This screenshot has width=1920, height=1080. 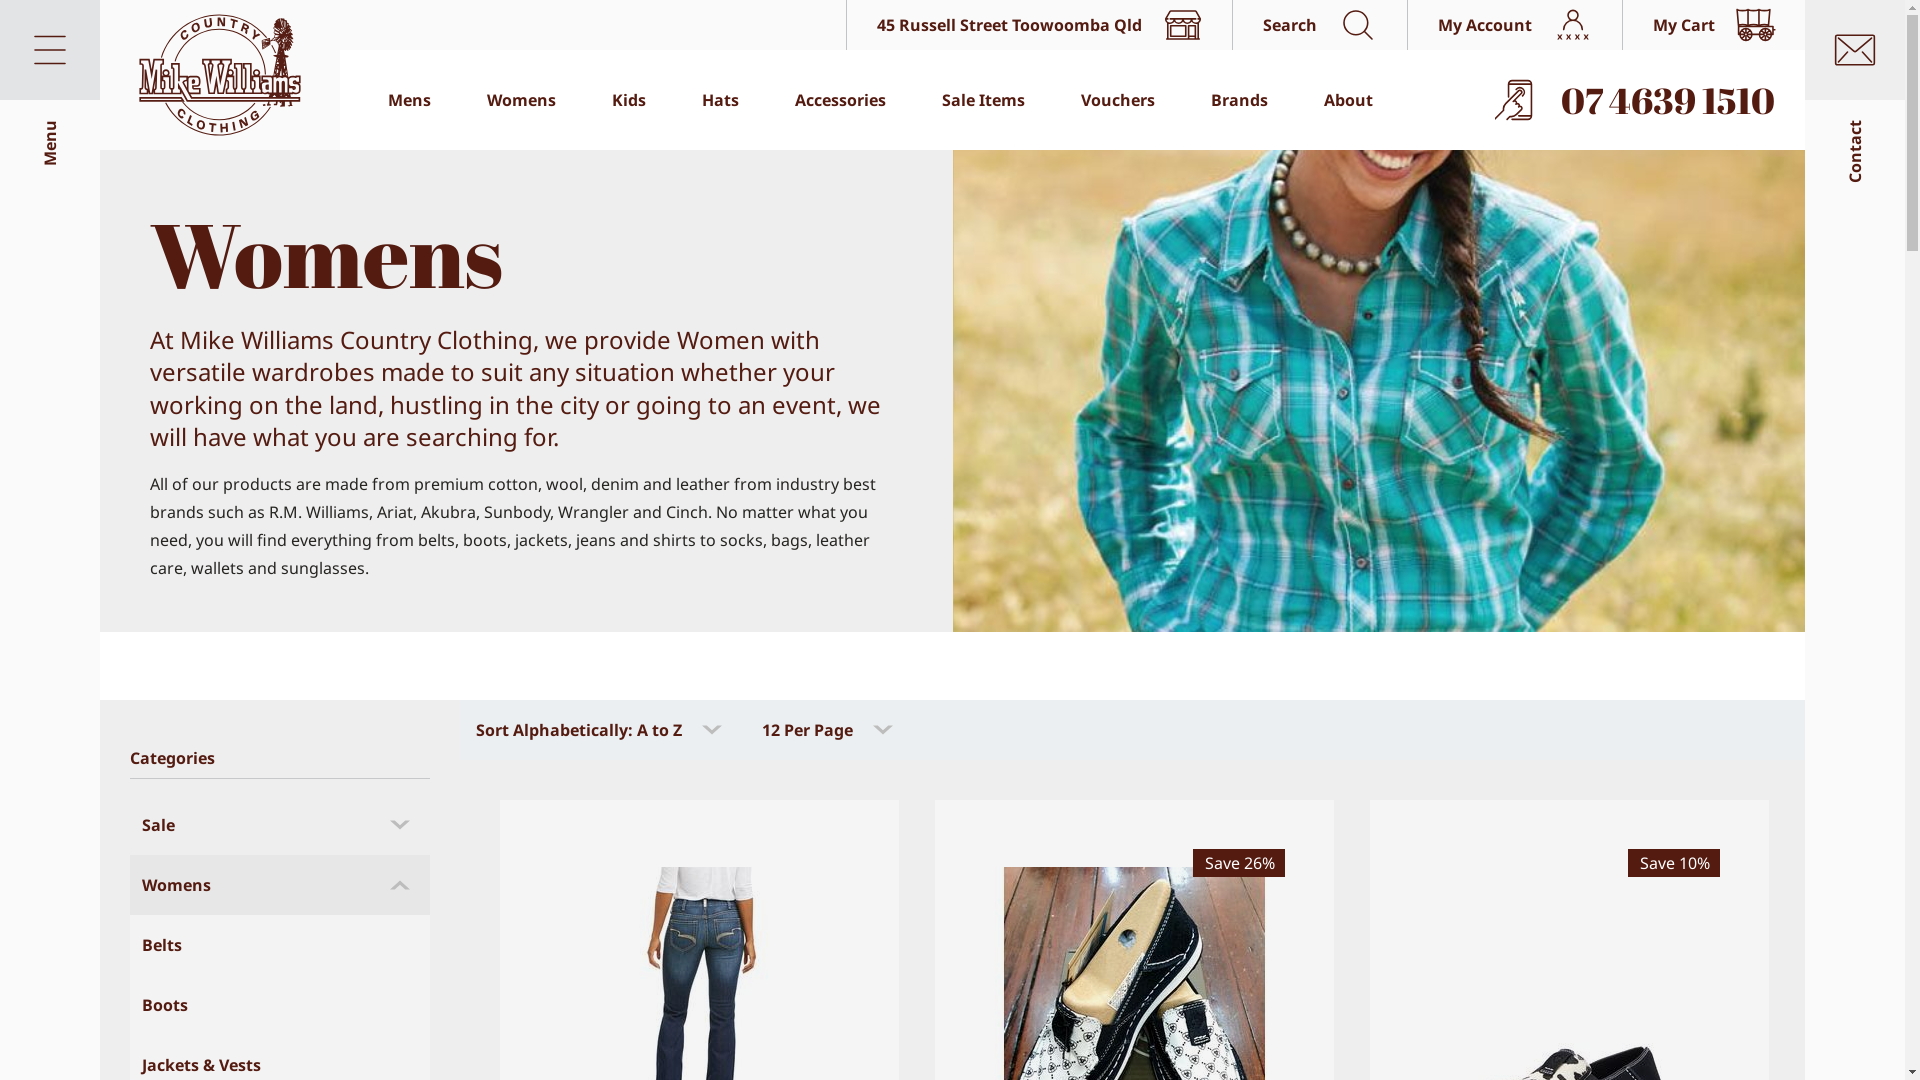 I want to click on Vouchers, so click(x=1118, y=100).